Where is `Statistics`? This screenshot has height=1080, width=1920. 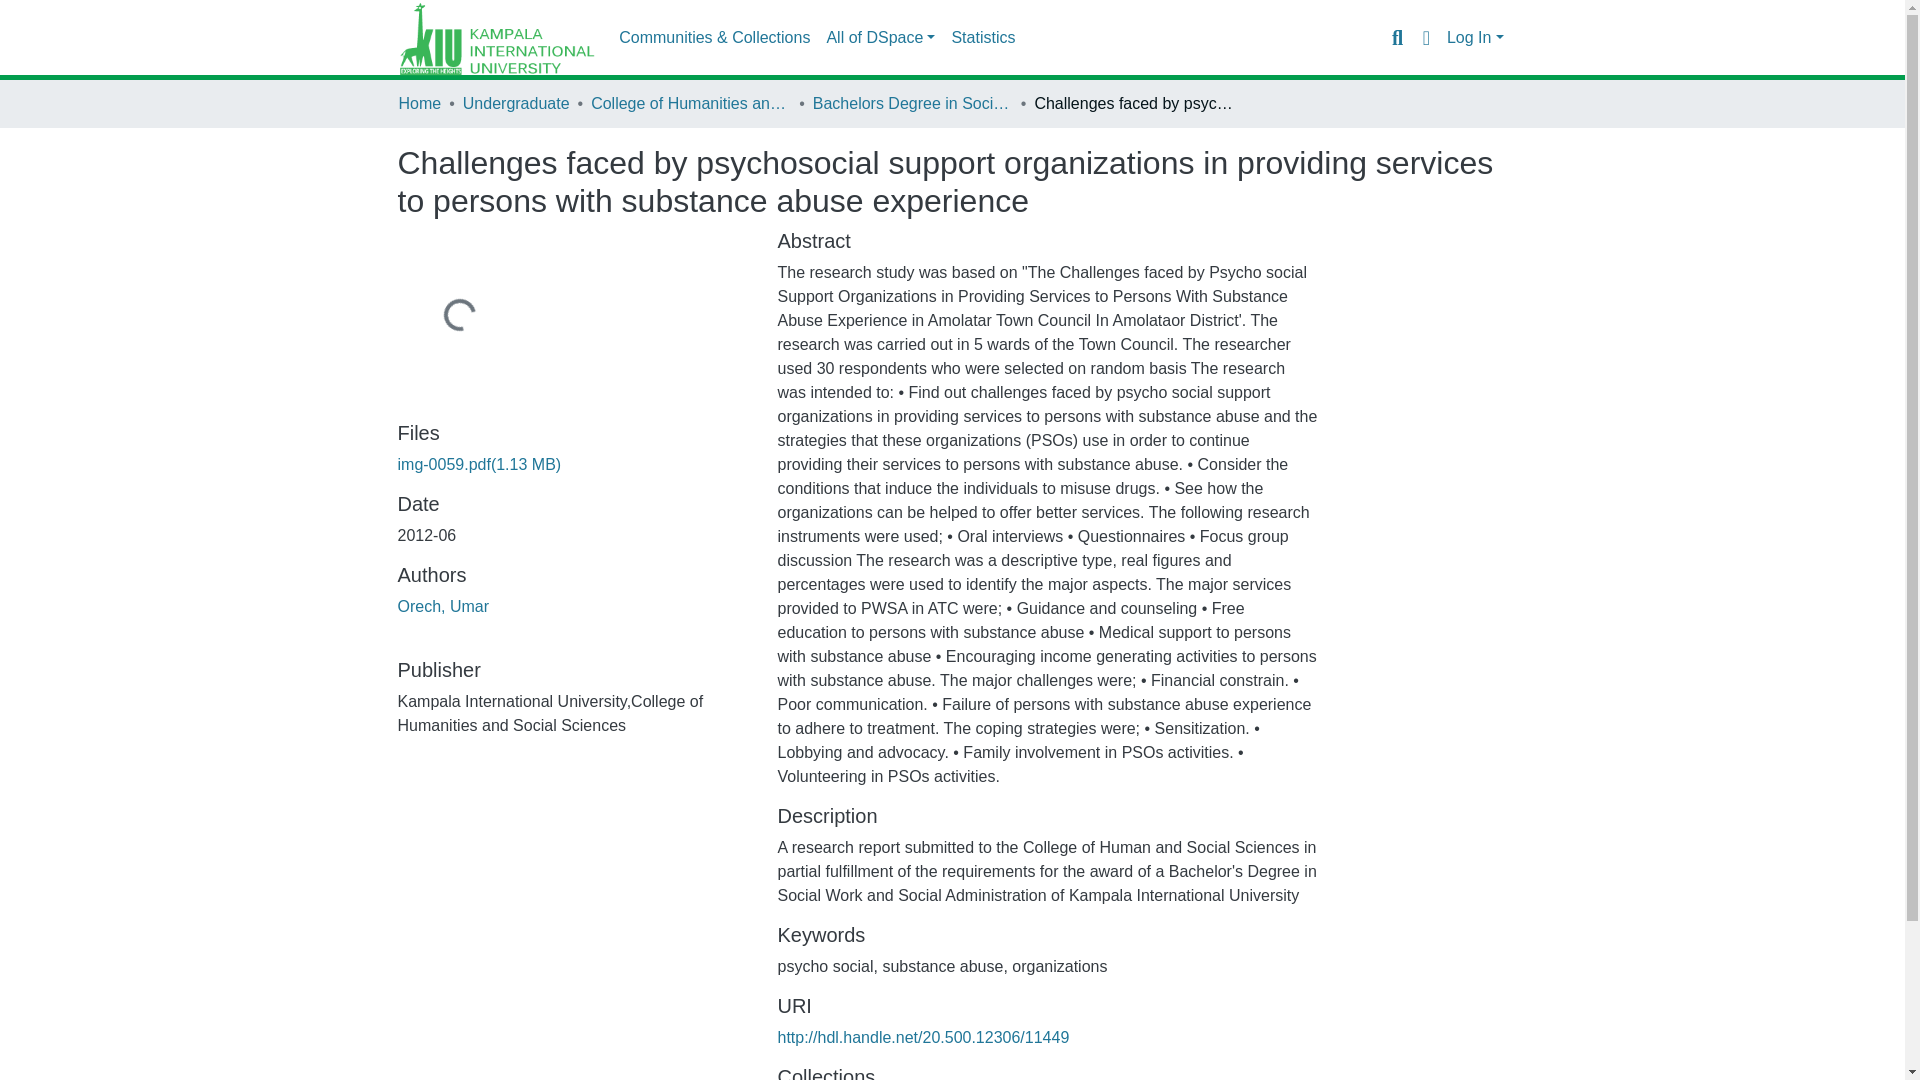
Statistics is located at coordinates (982, 38).